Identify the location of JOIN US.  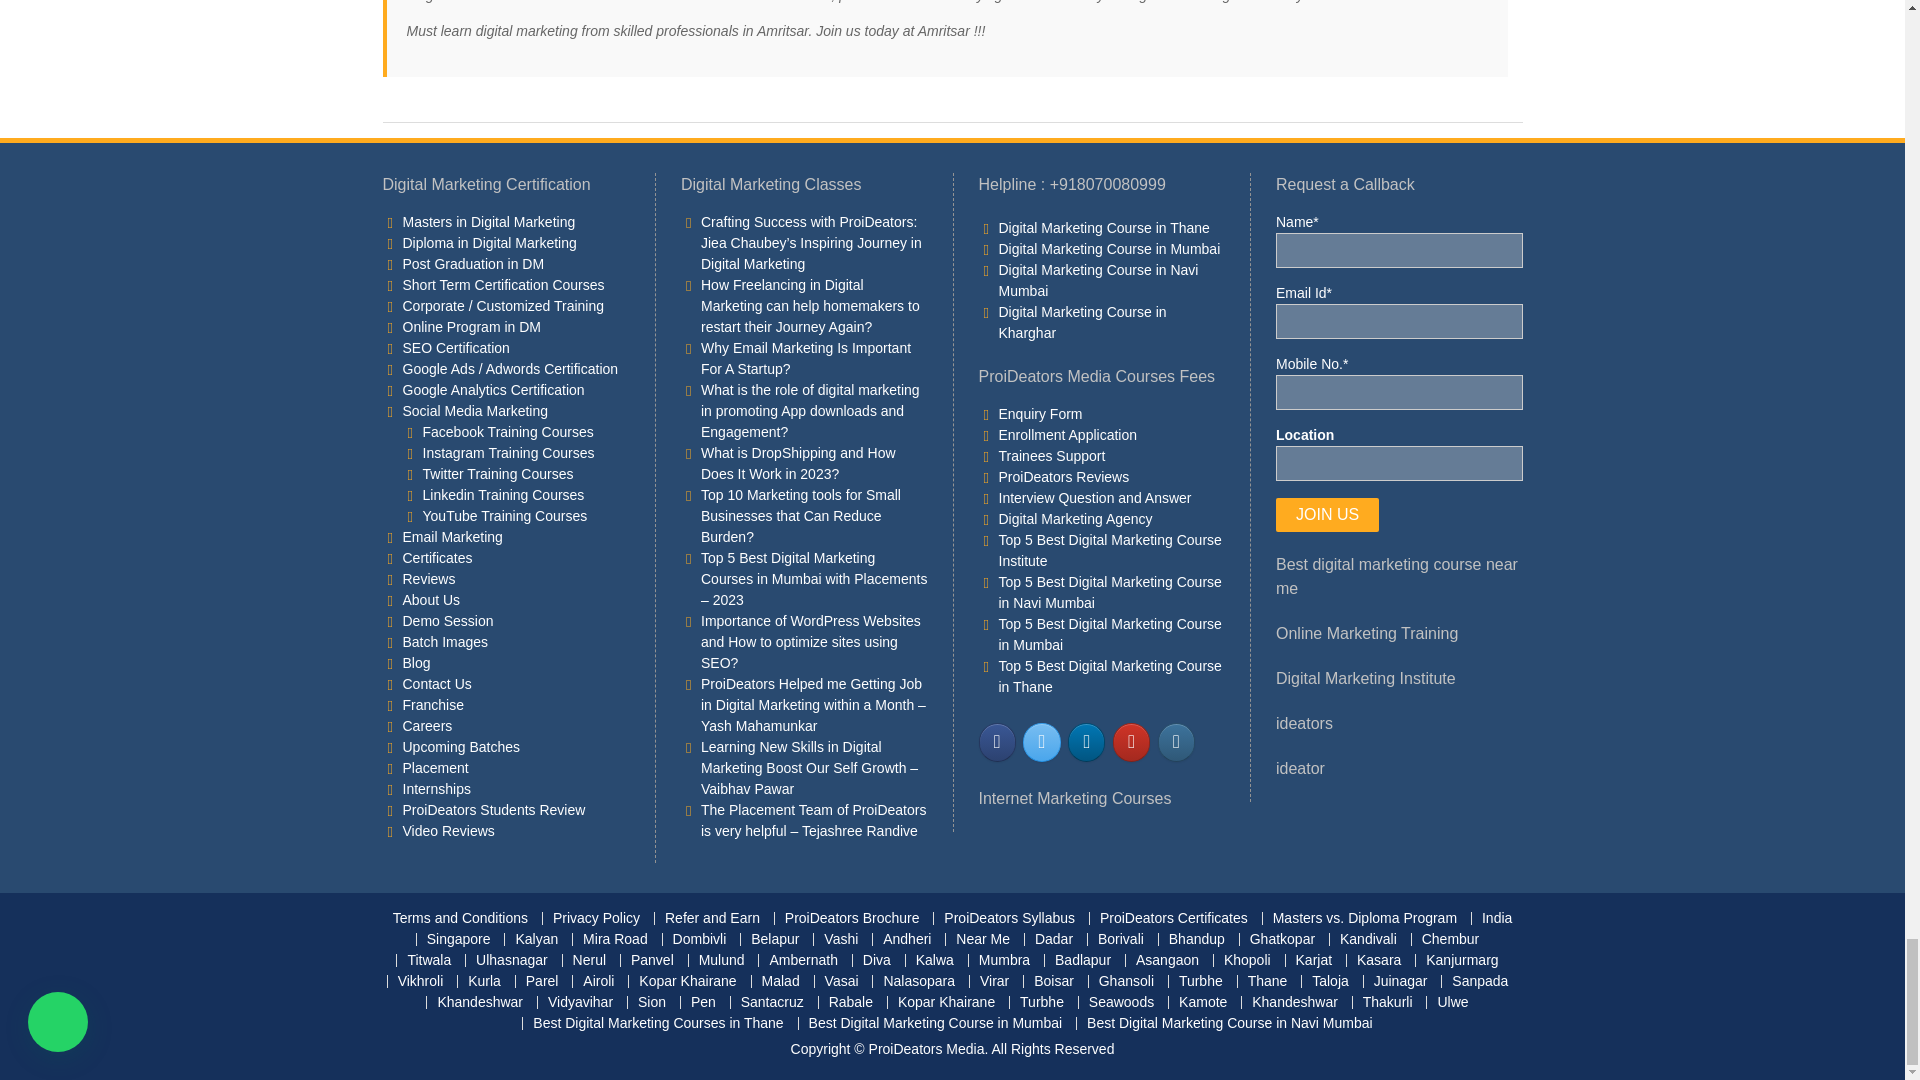
(1327, 514).